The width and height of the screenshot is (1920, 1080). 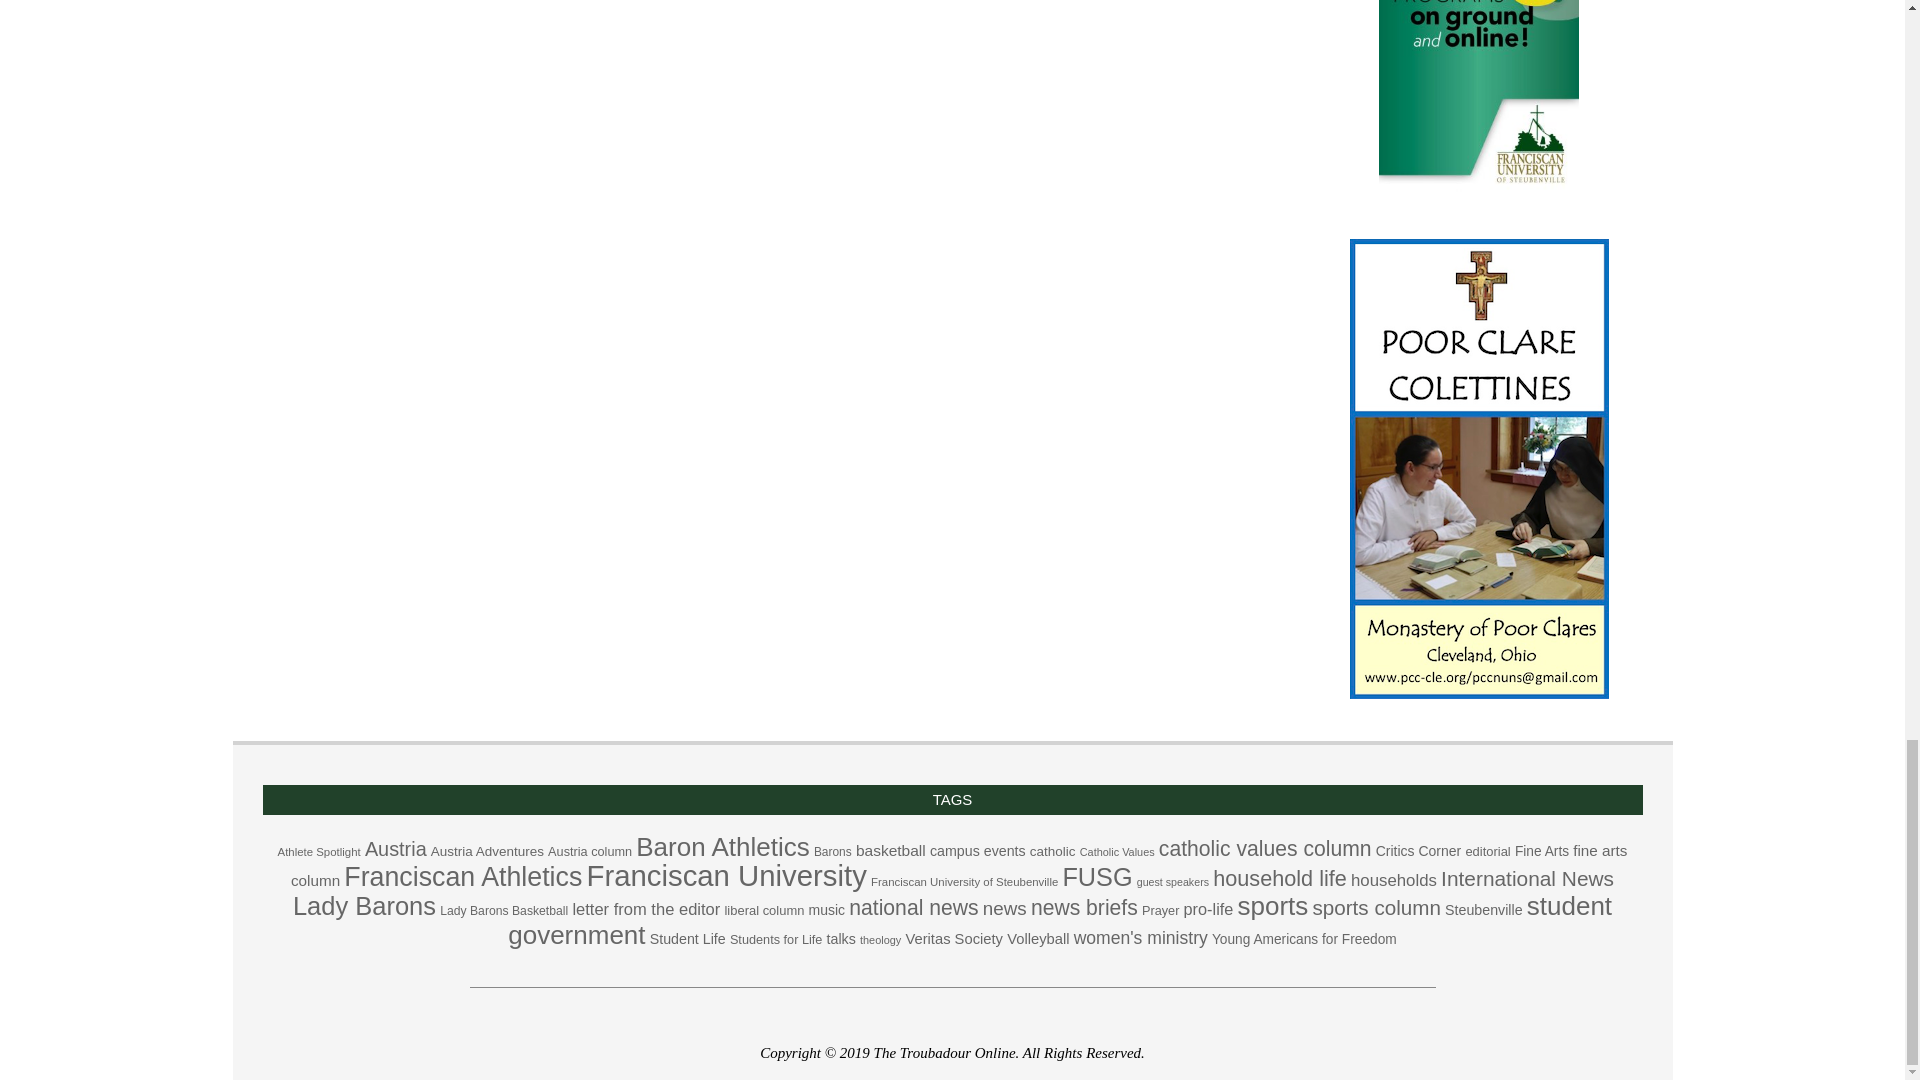 I want to click on FUSG, so click(x=1096, y=876).